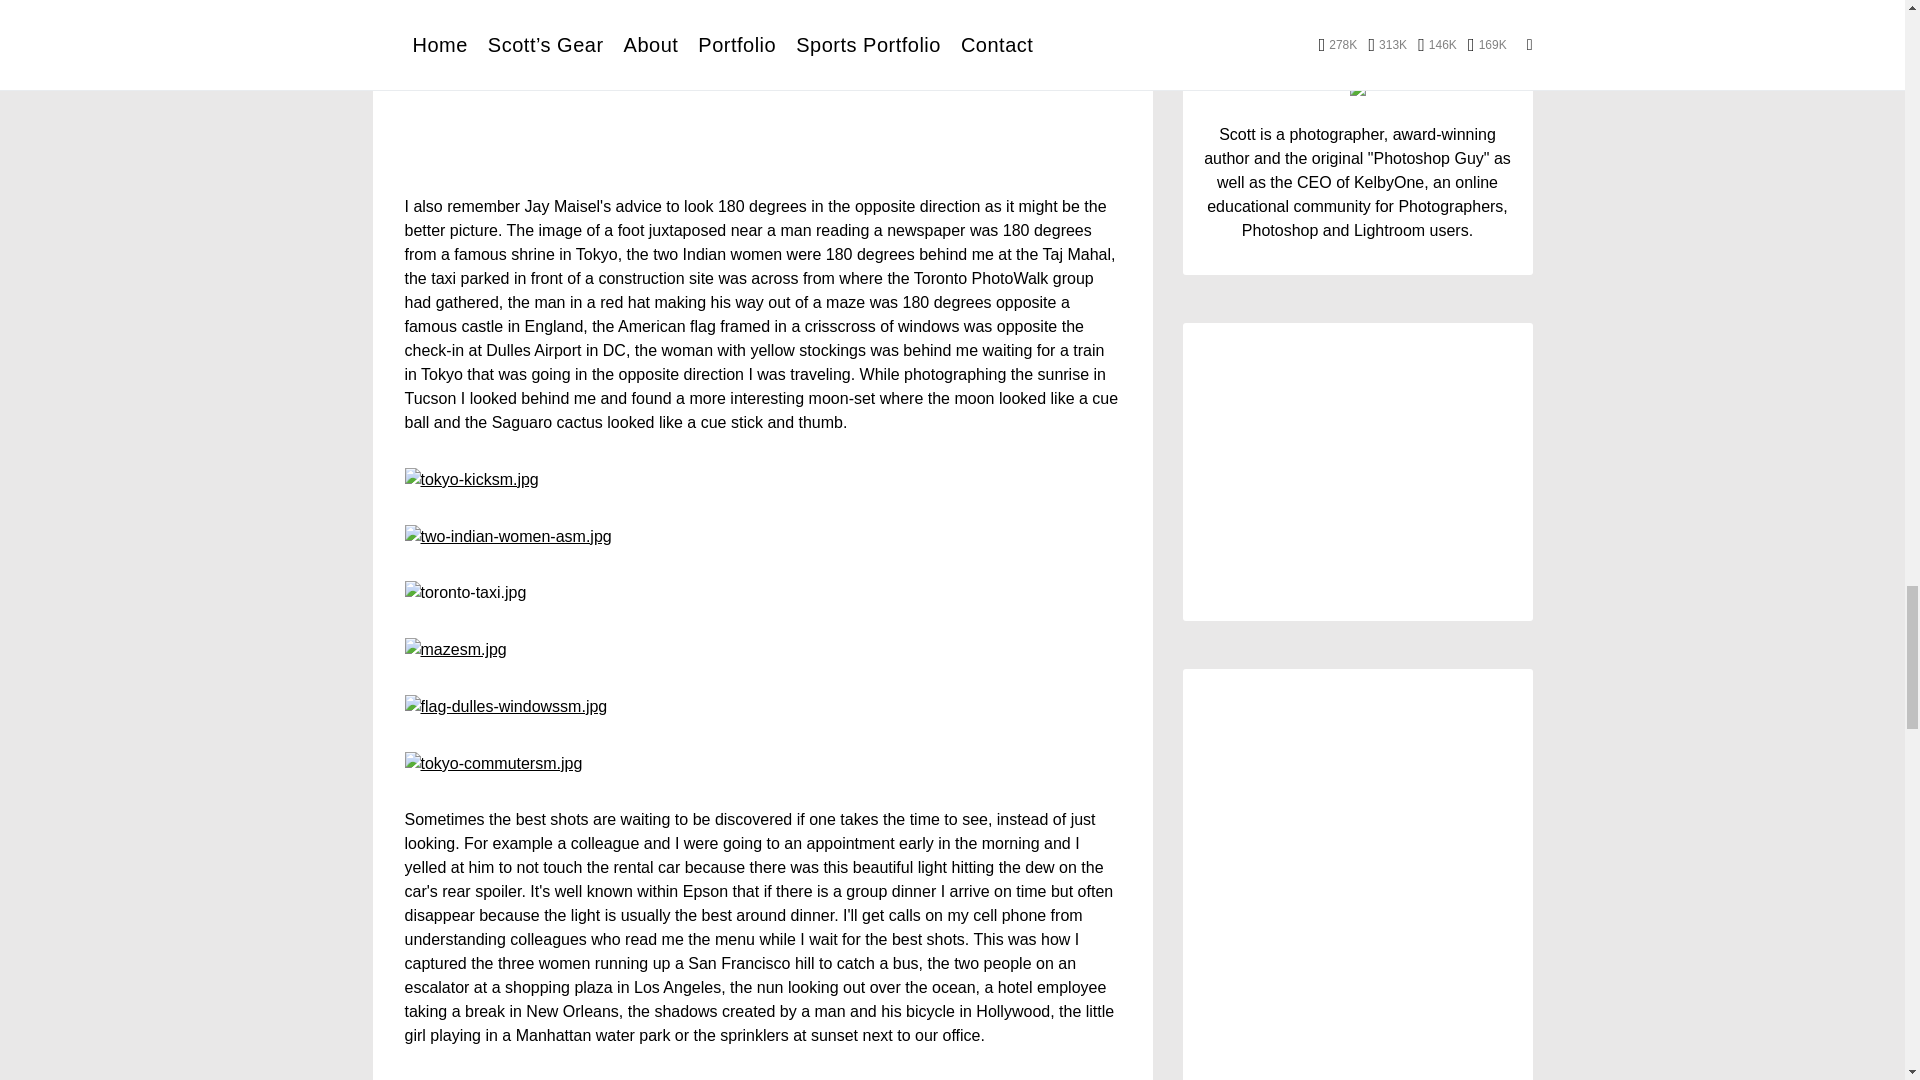 This screenshot has height=1080, width=1920. What do you see at coordinates (470, 478) in the screenshot?
I see `tokyo-kicksm.jpg` at bounding box center [470, 478].